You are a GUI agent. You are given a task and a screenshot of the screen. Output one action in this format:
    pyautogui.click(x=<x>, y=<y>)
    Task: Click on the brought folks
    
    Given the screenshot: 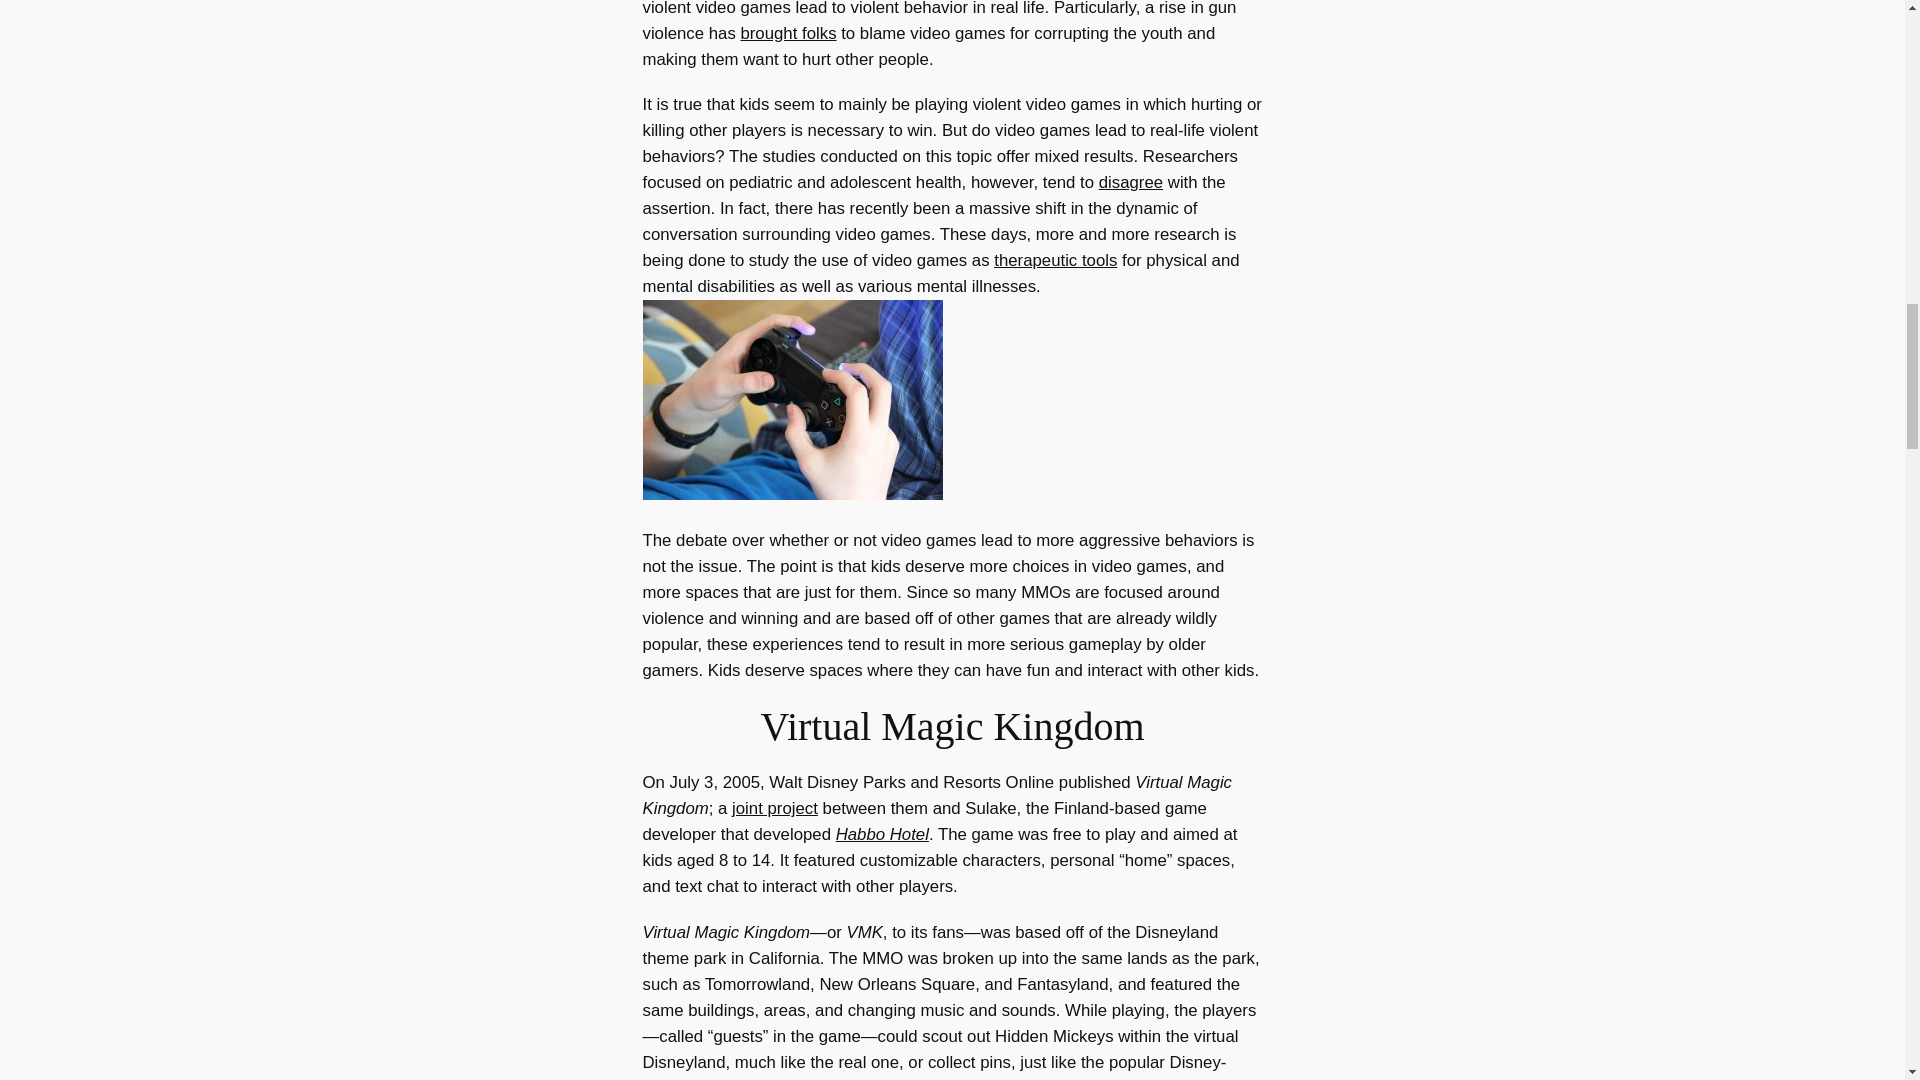 What is the action you would take?
    pyautogui.click(x=787, y=33)
    